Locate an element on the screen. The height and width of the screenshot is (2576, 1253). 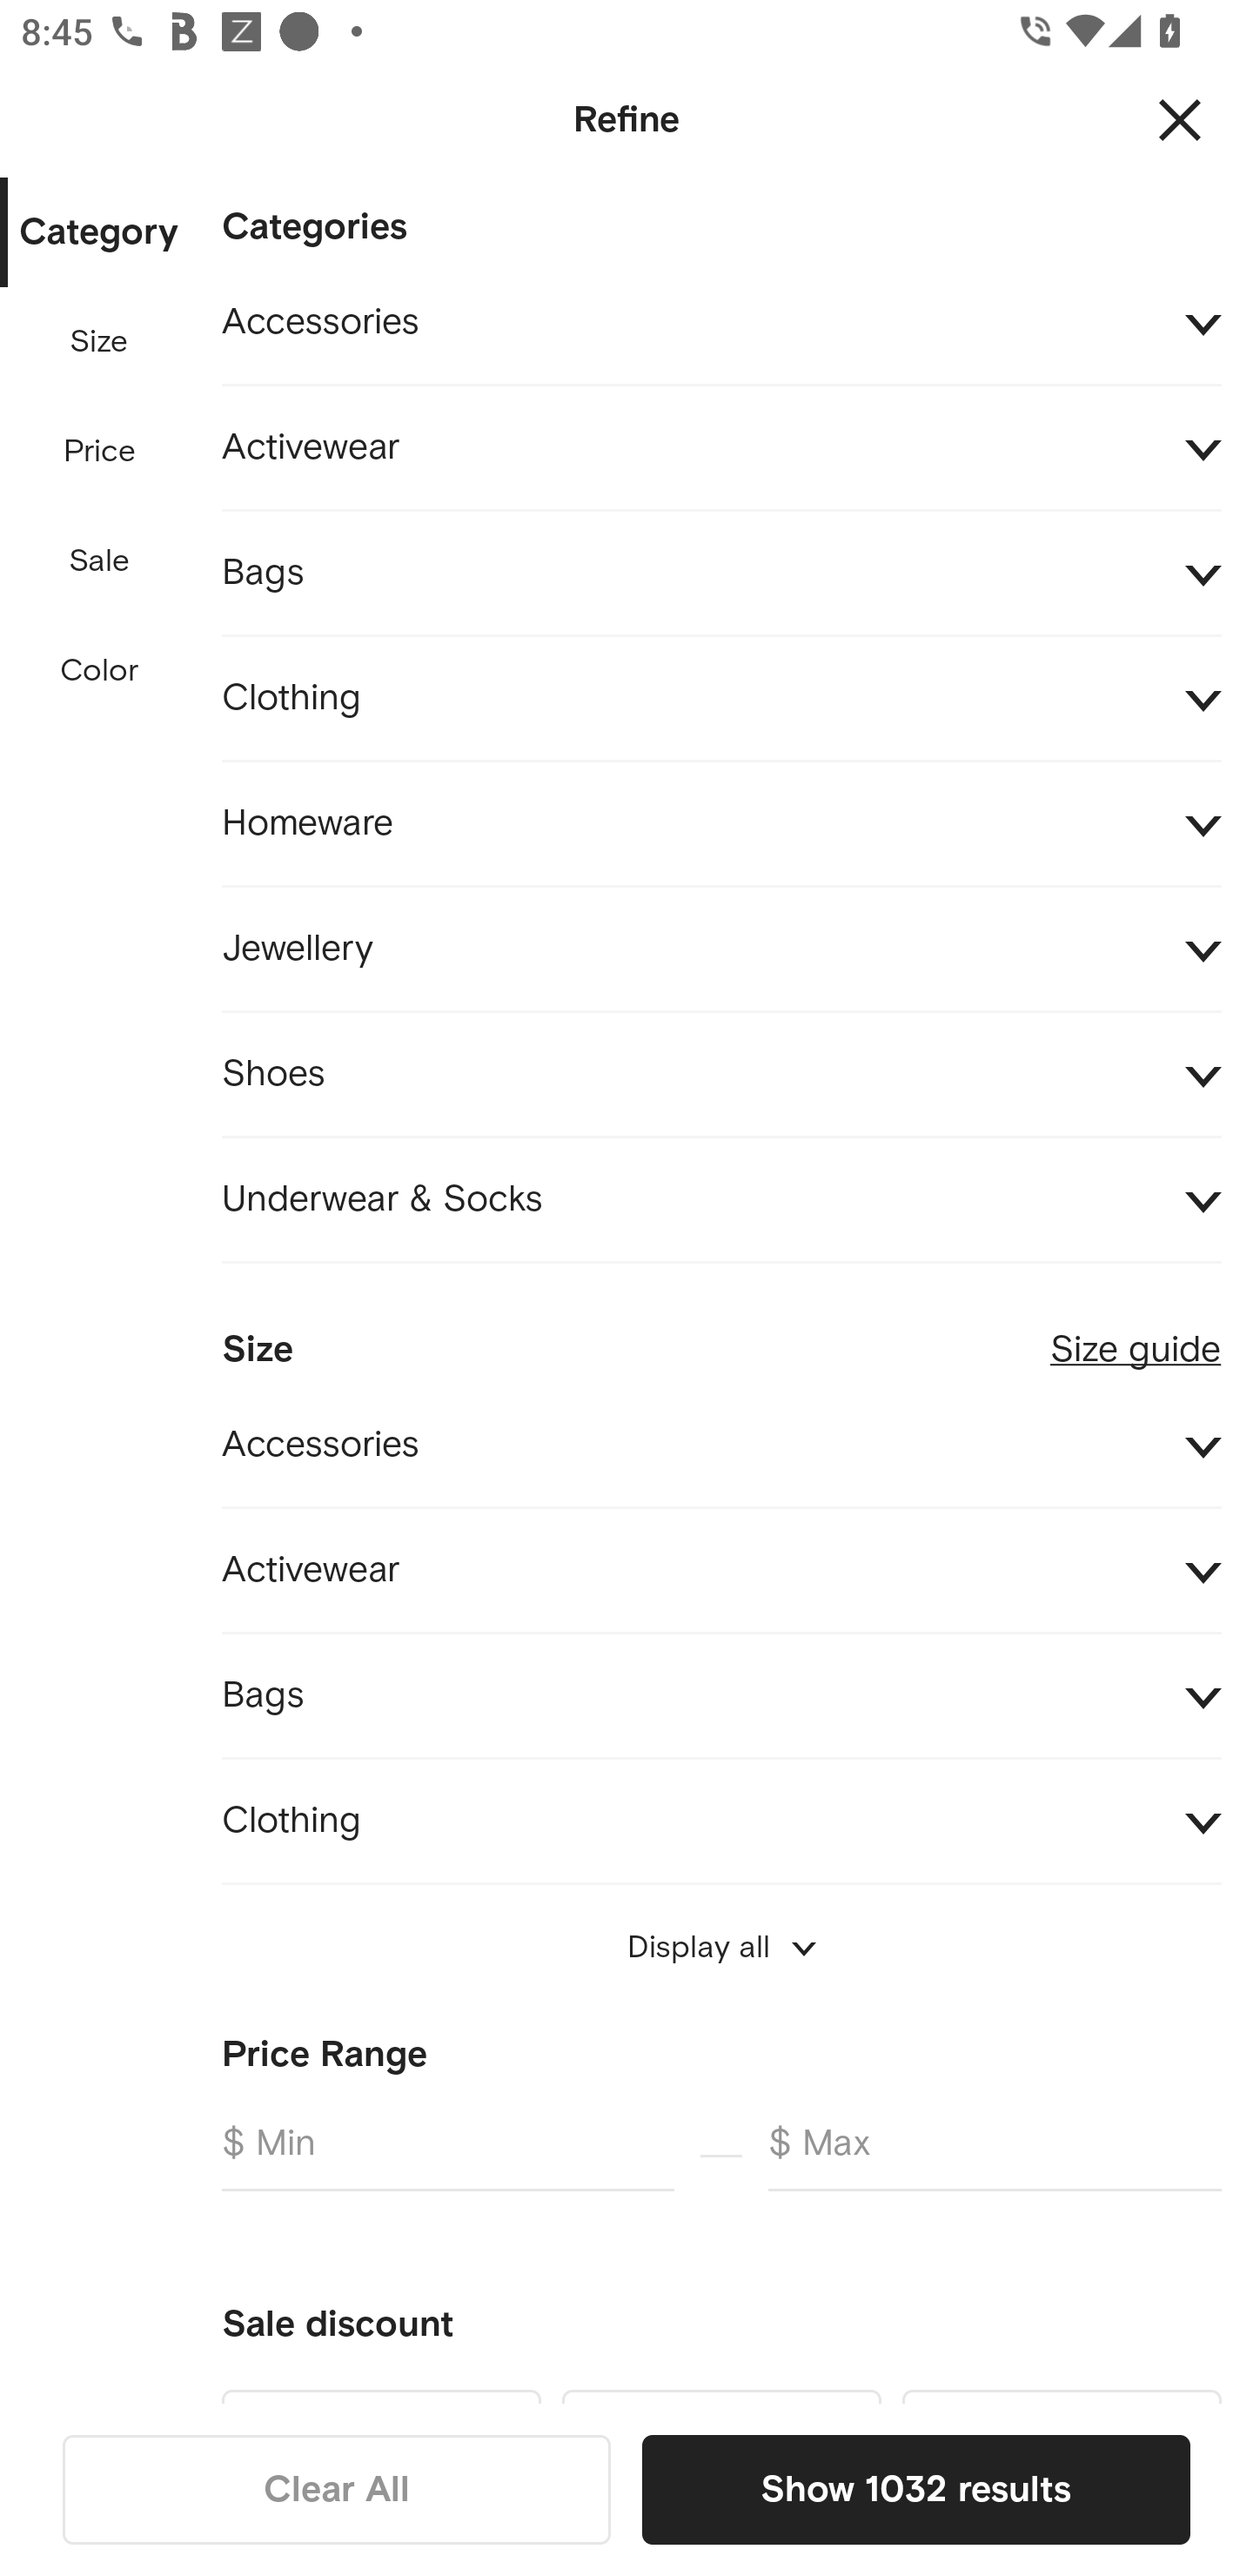
Jewellery is located at coordinates (721, 949).